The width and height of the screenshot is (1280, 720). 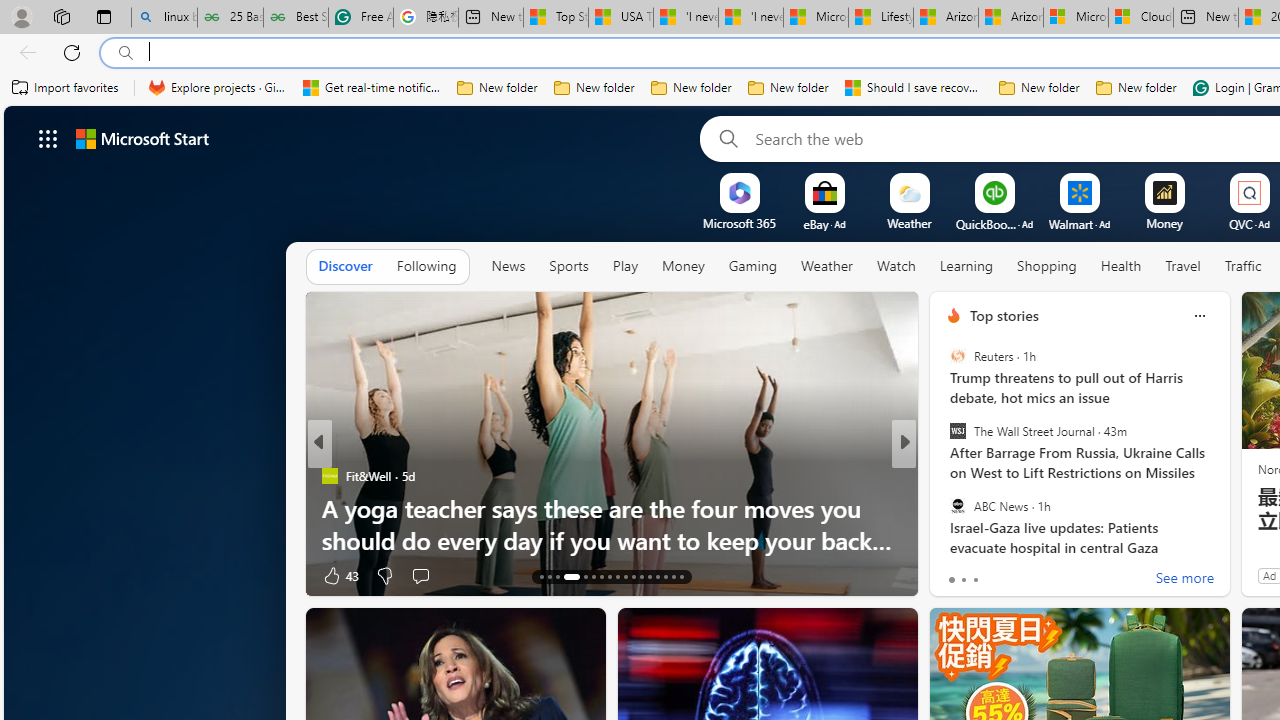 I want to click on Microsoft start, so click(x=142, y=138).